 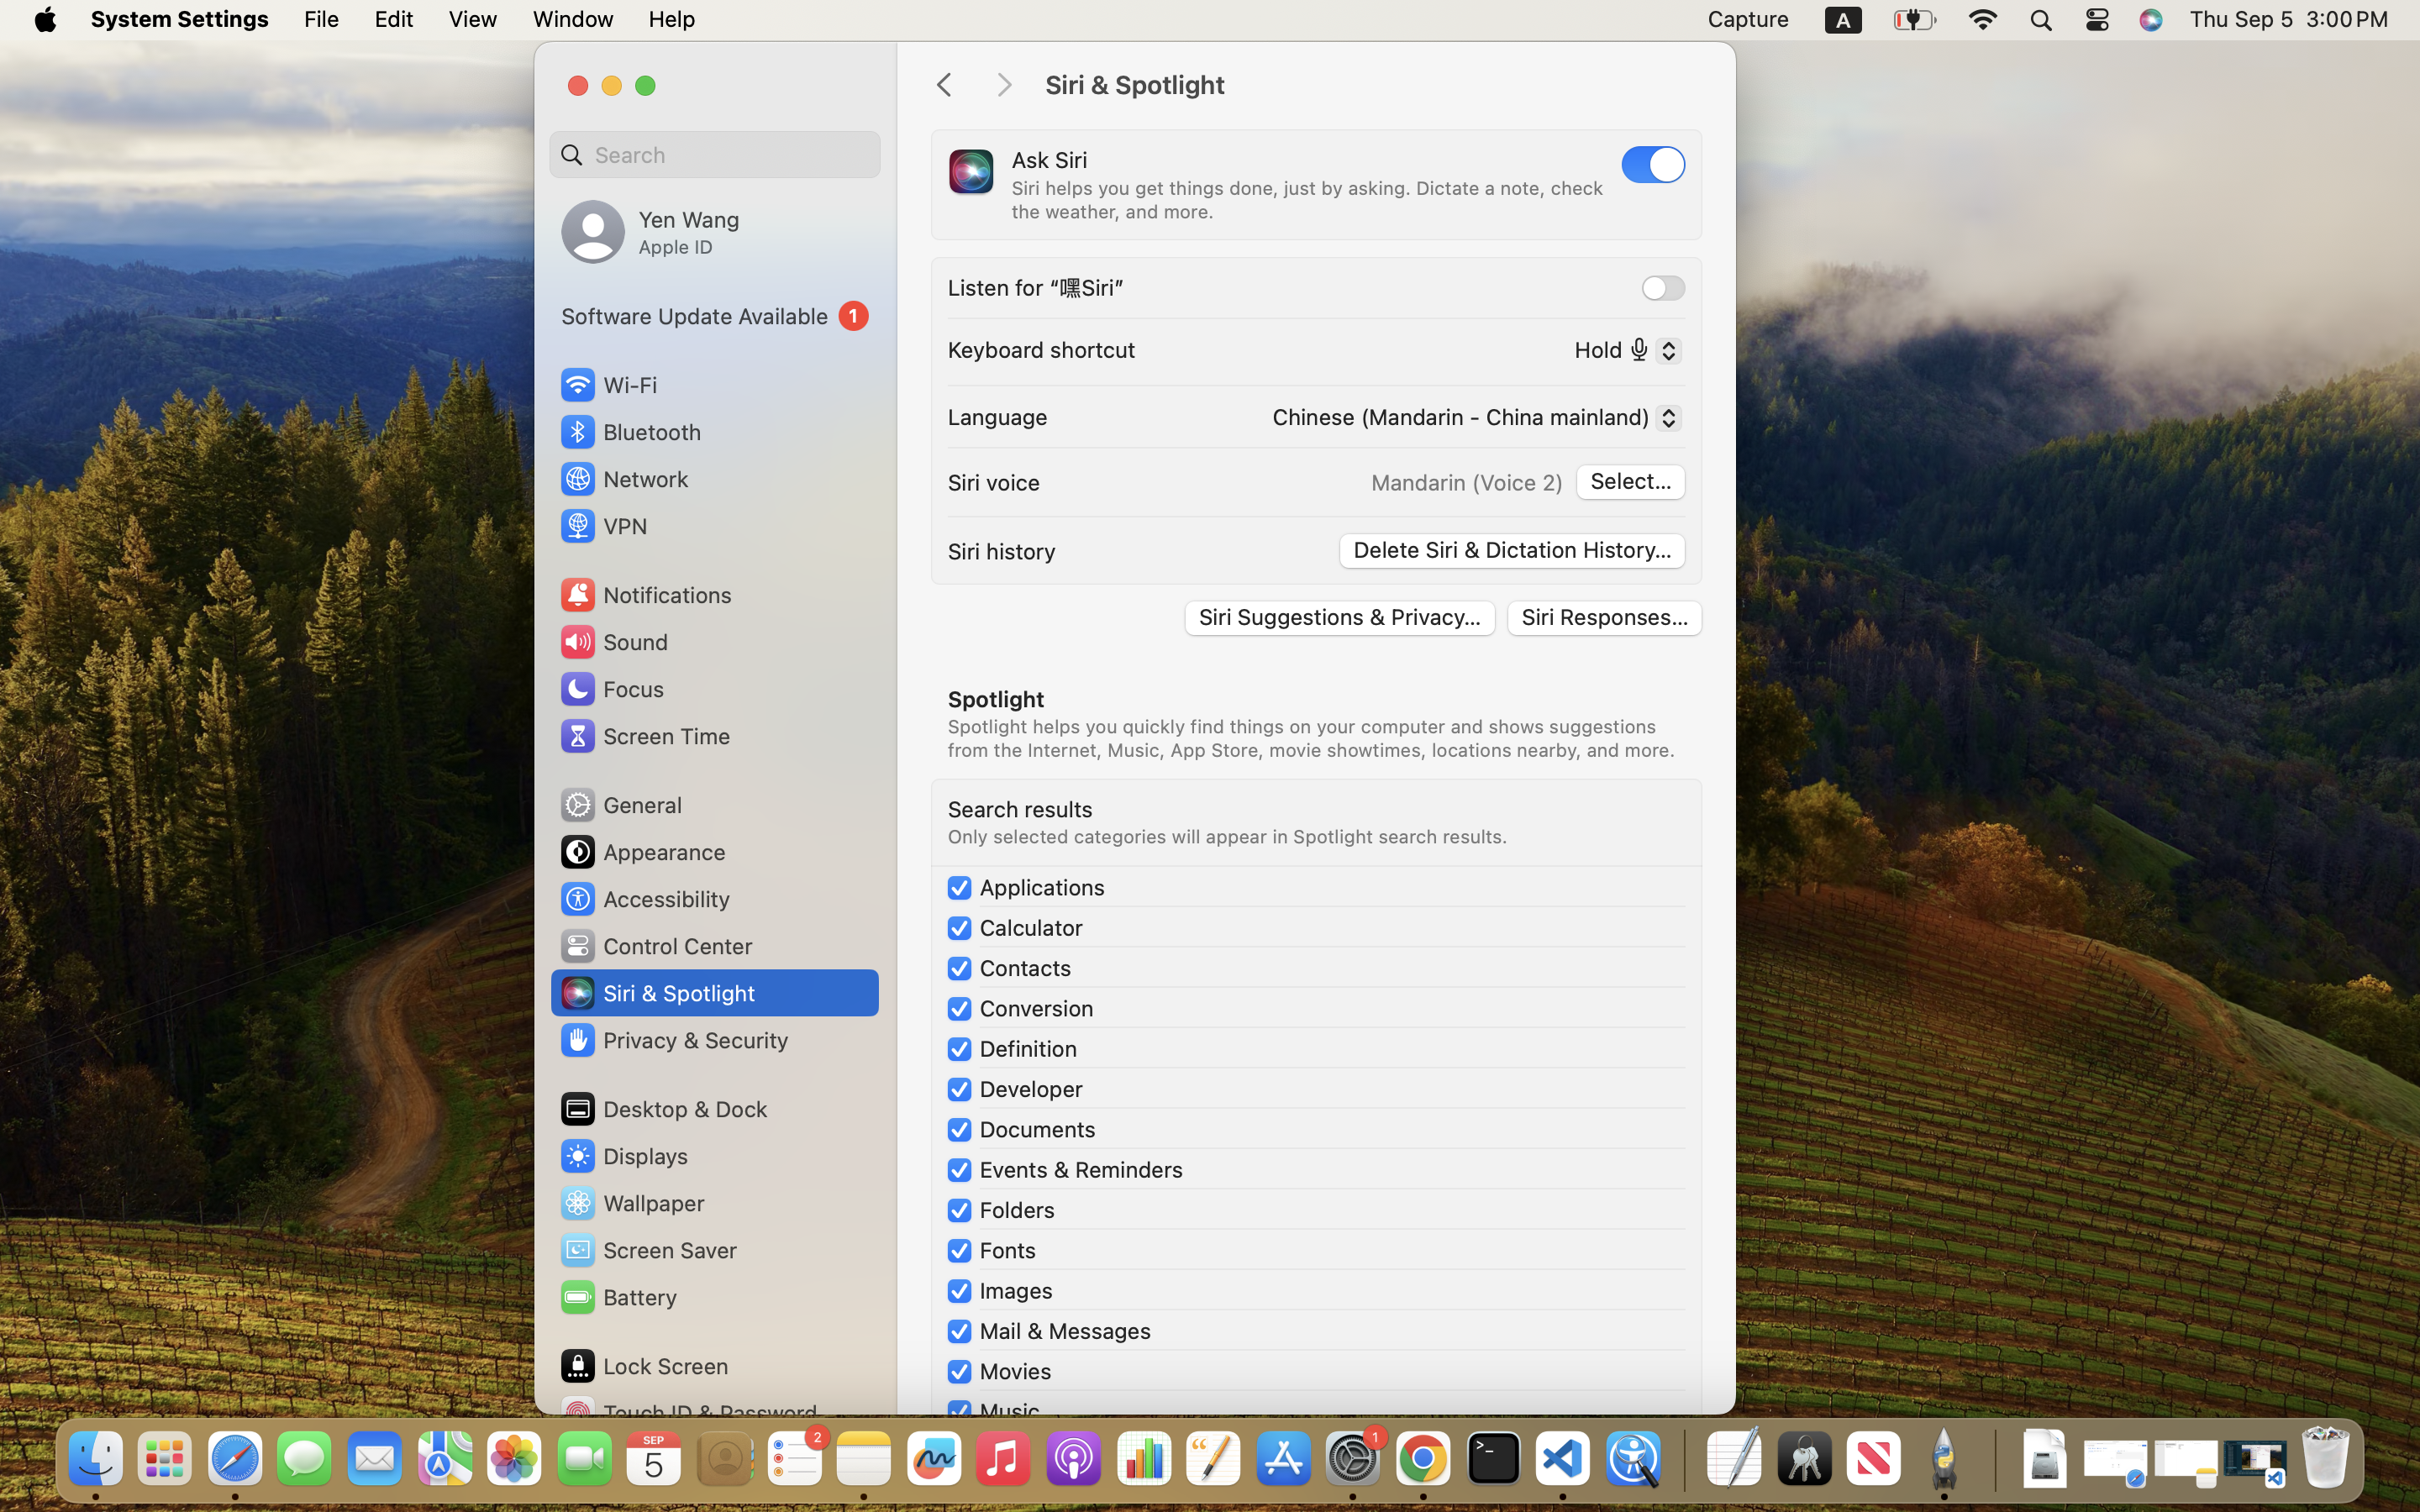 I want to click on Battery, so click(x=618, y=1297).